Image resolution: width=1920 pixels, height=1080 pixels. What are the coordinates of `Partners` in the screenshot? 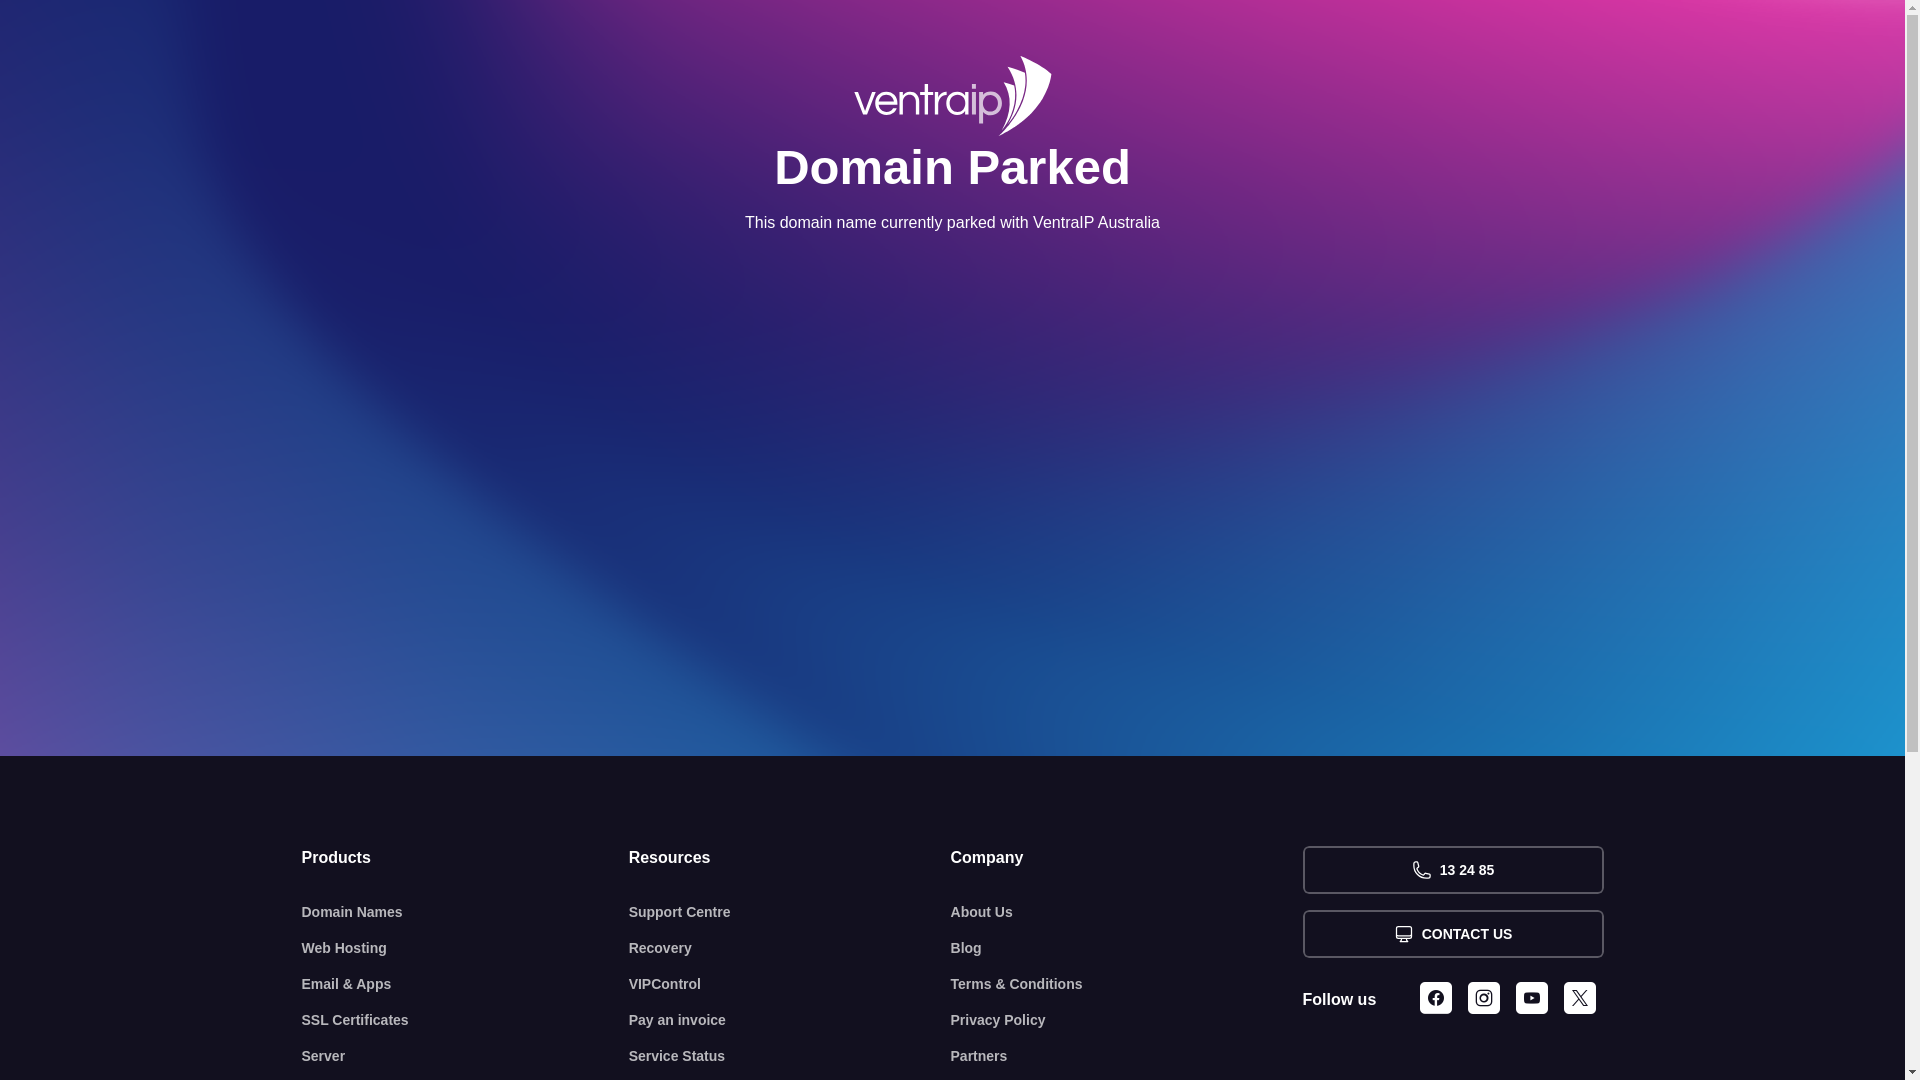 It's located at (1127, 1056).